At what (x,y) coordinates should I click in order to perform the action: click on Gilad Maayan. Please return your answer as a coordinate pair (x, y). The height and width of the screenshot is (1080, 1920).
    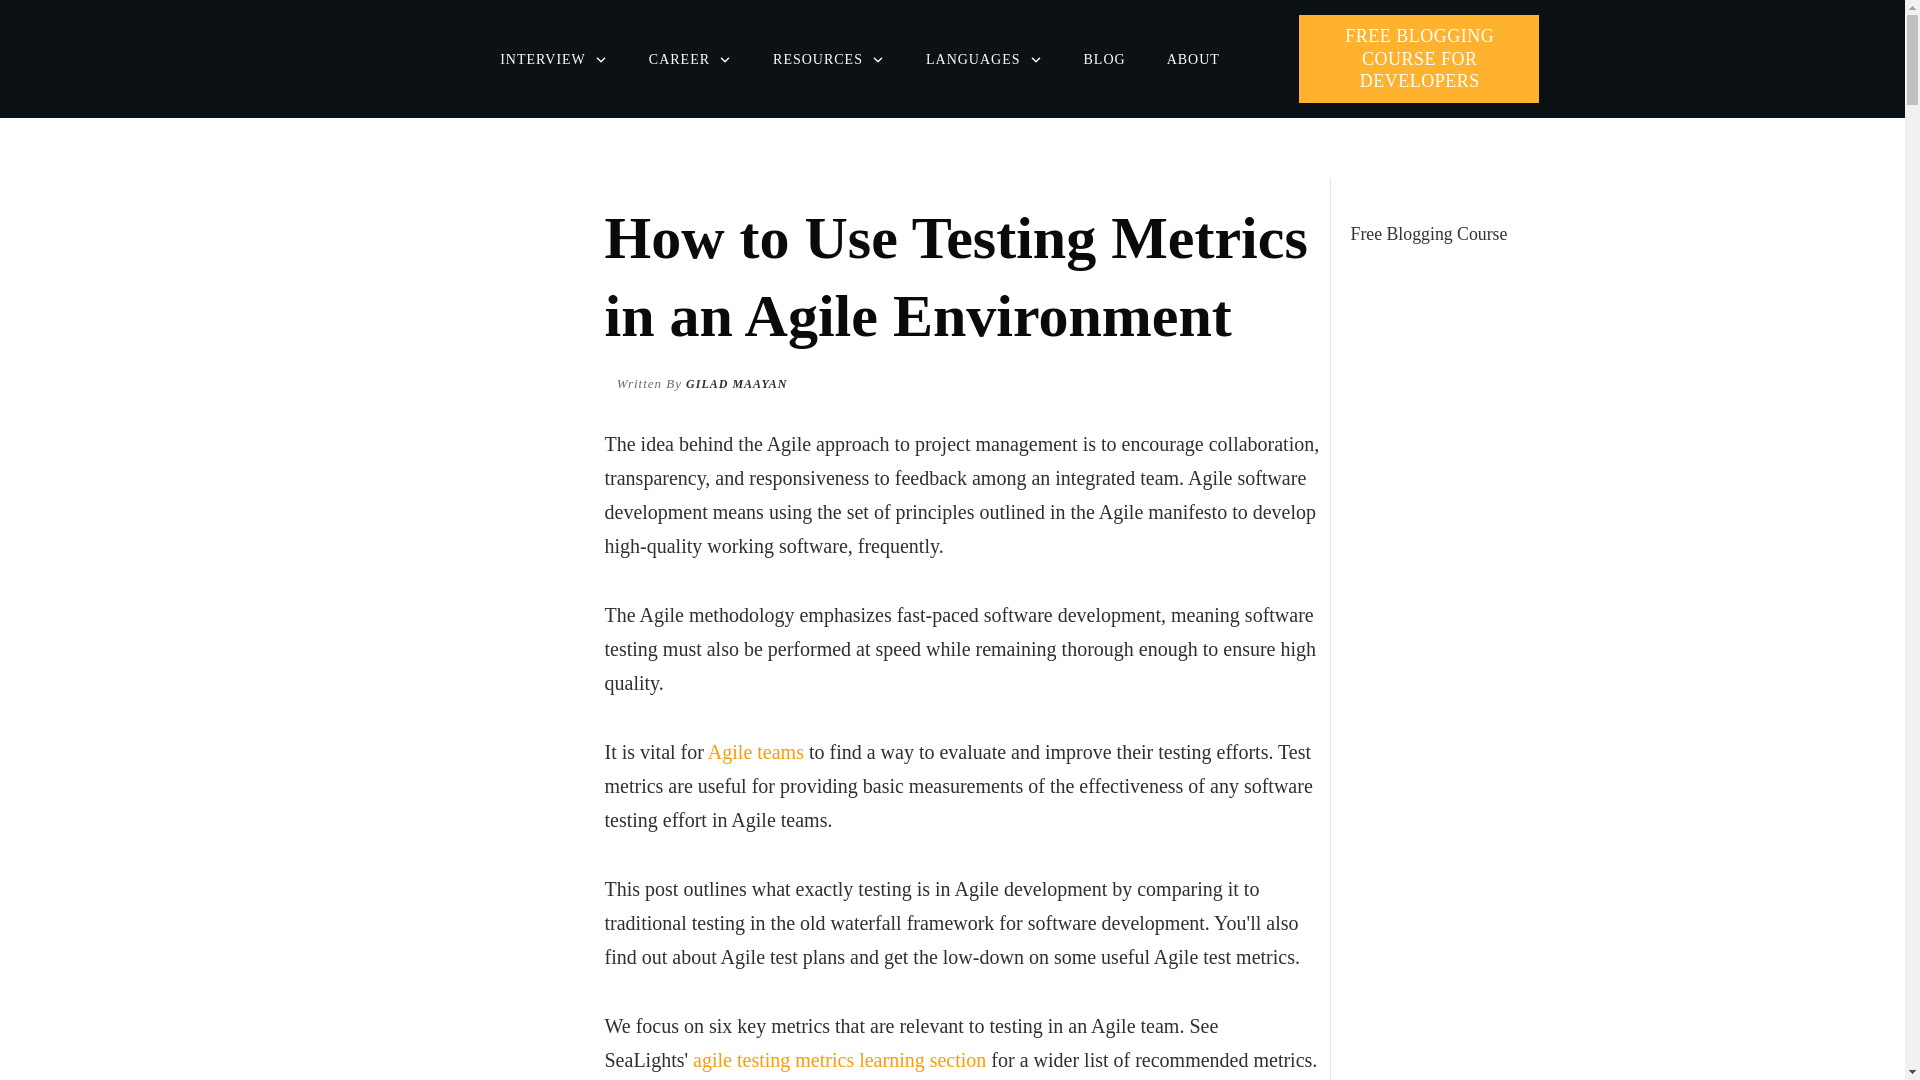
    Looking at the image, I should click on (736, 382).